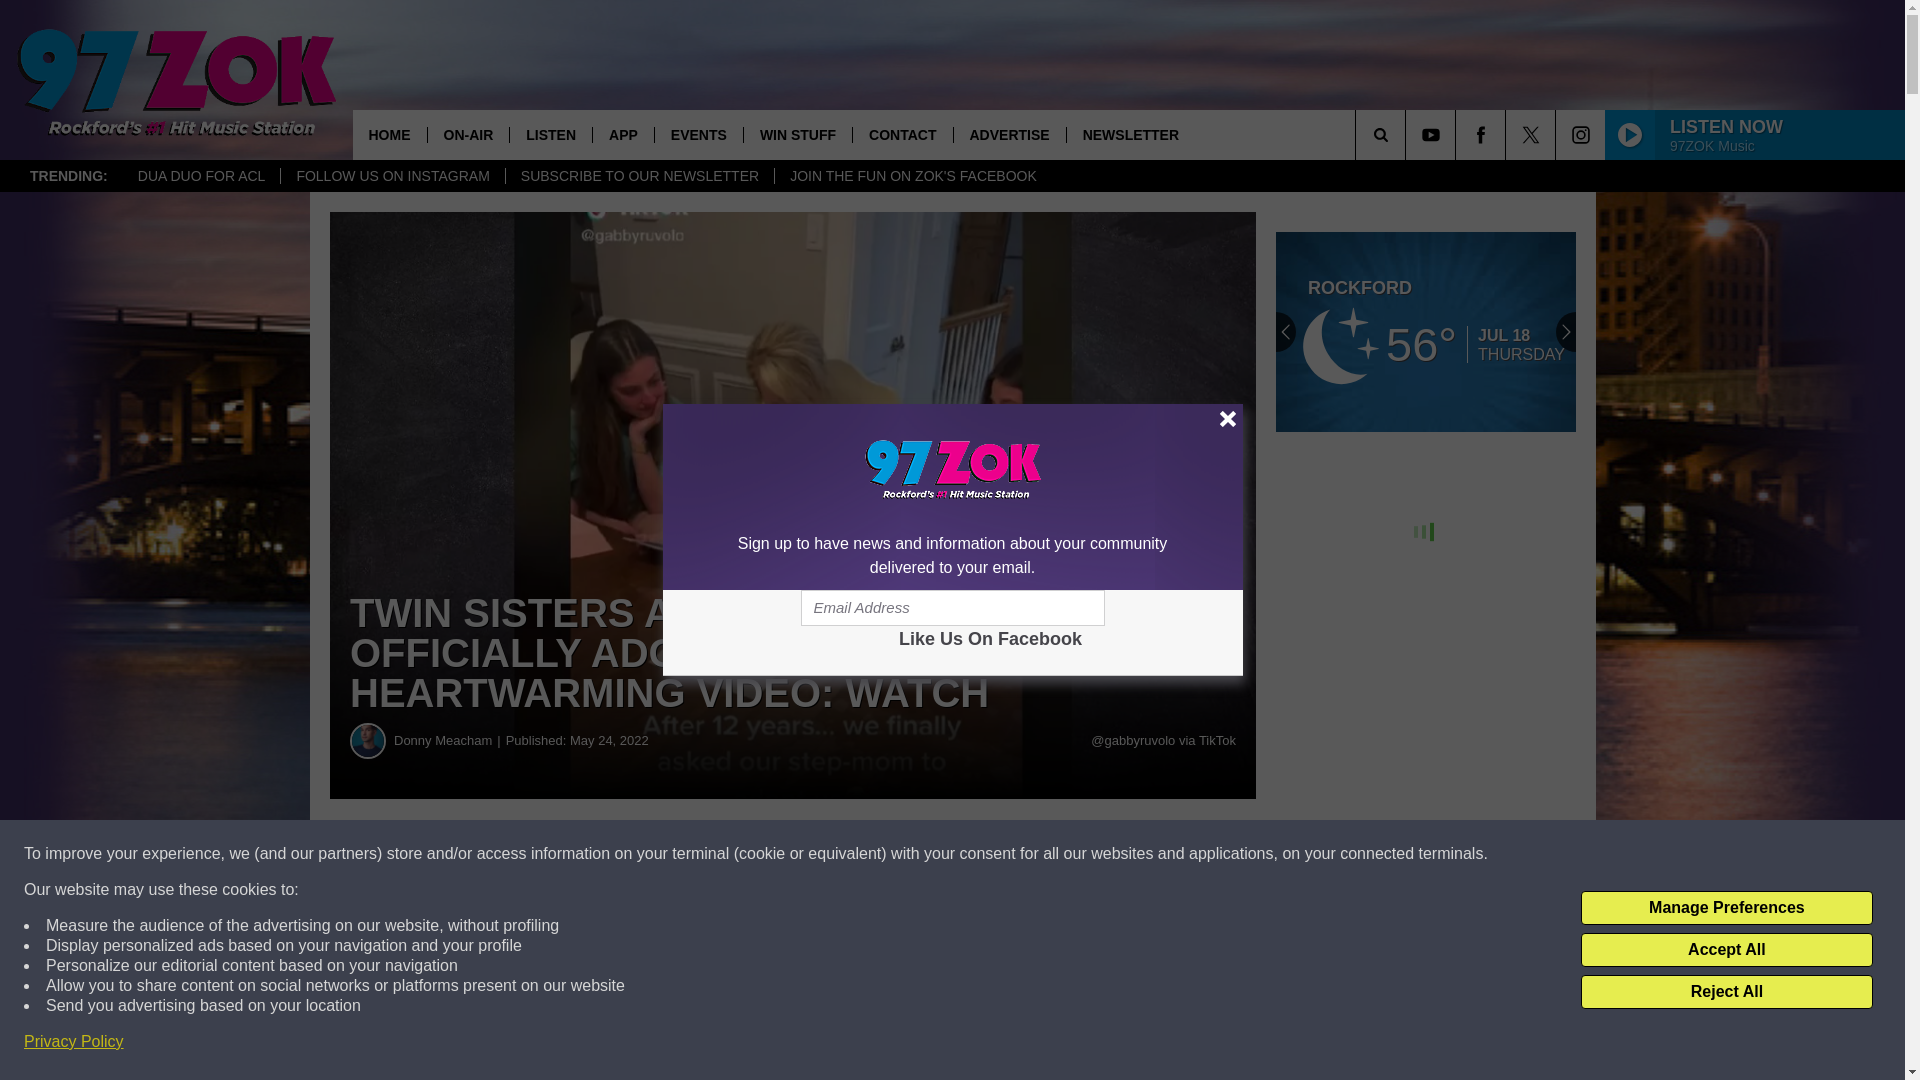 This screenshot has height=1080, width=1920. I want to click on SUBSCRIBE TO OUR NEWSLETTER, so click(638, 176).